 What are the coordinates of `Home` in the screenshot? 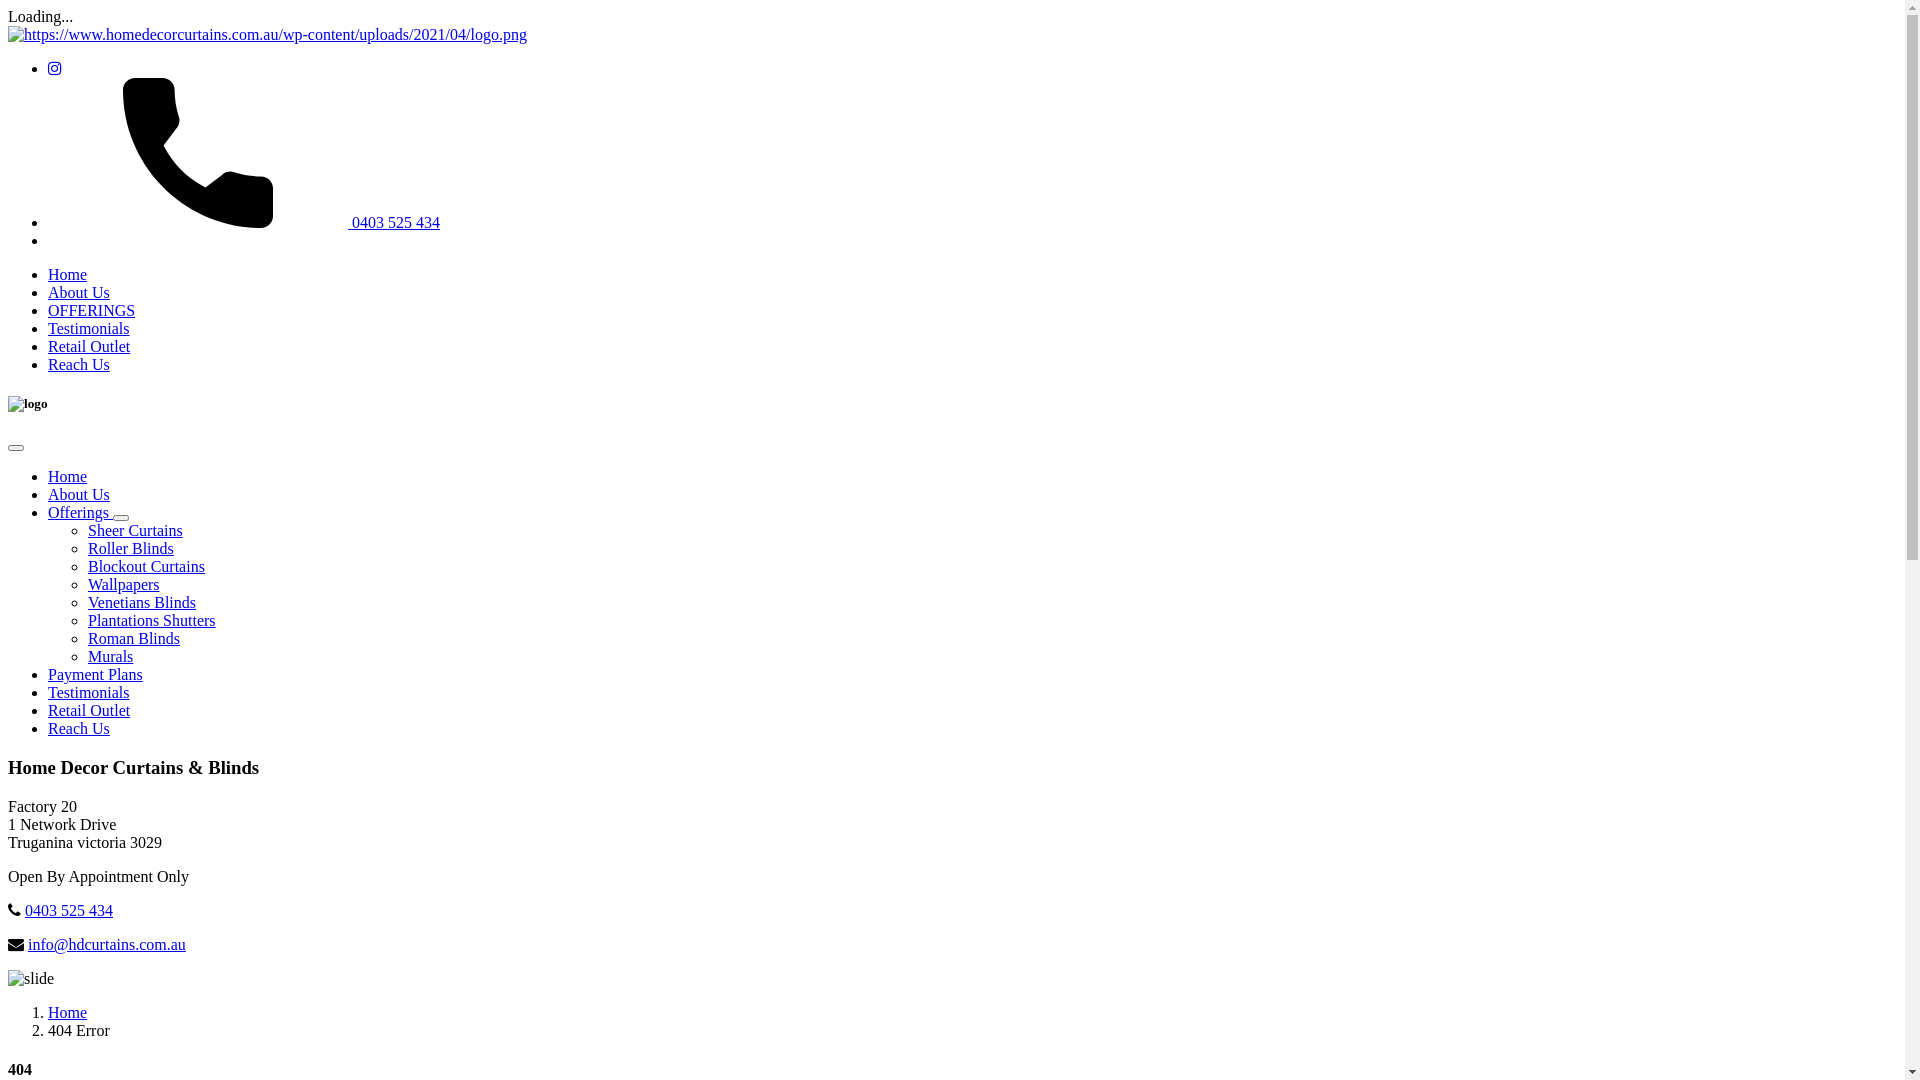 It's located at (68, 1012).